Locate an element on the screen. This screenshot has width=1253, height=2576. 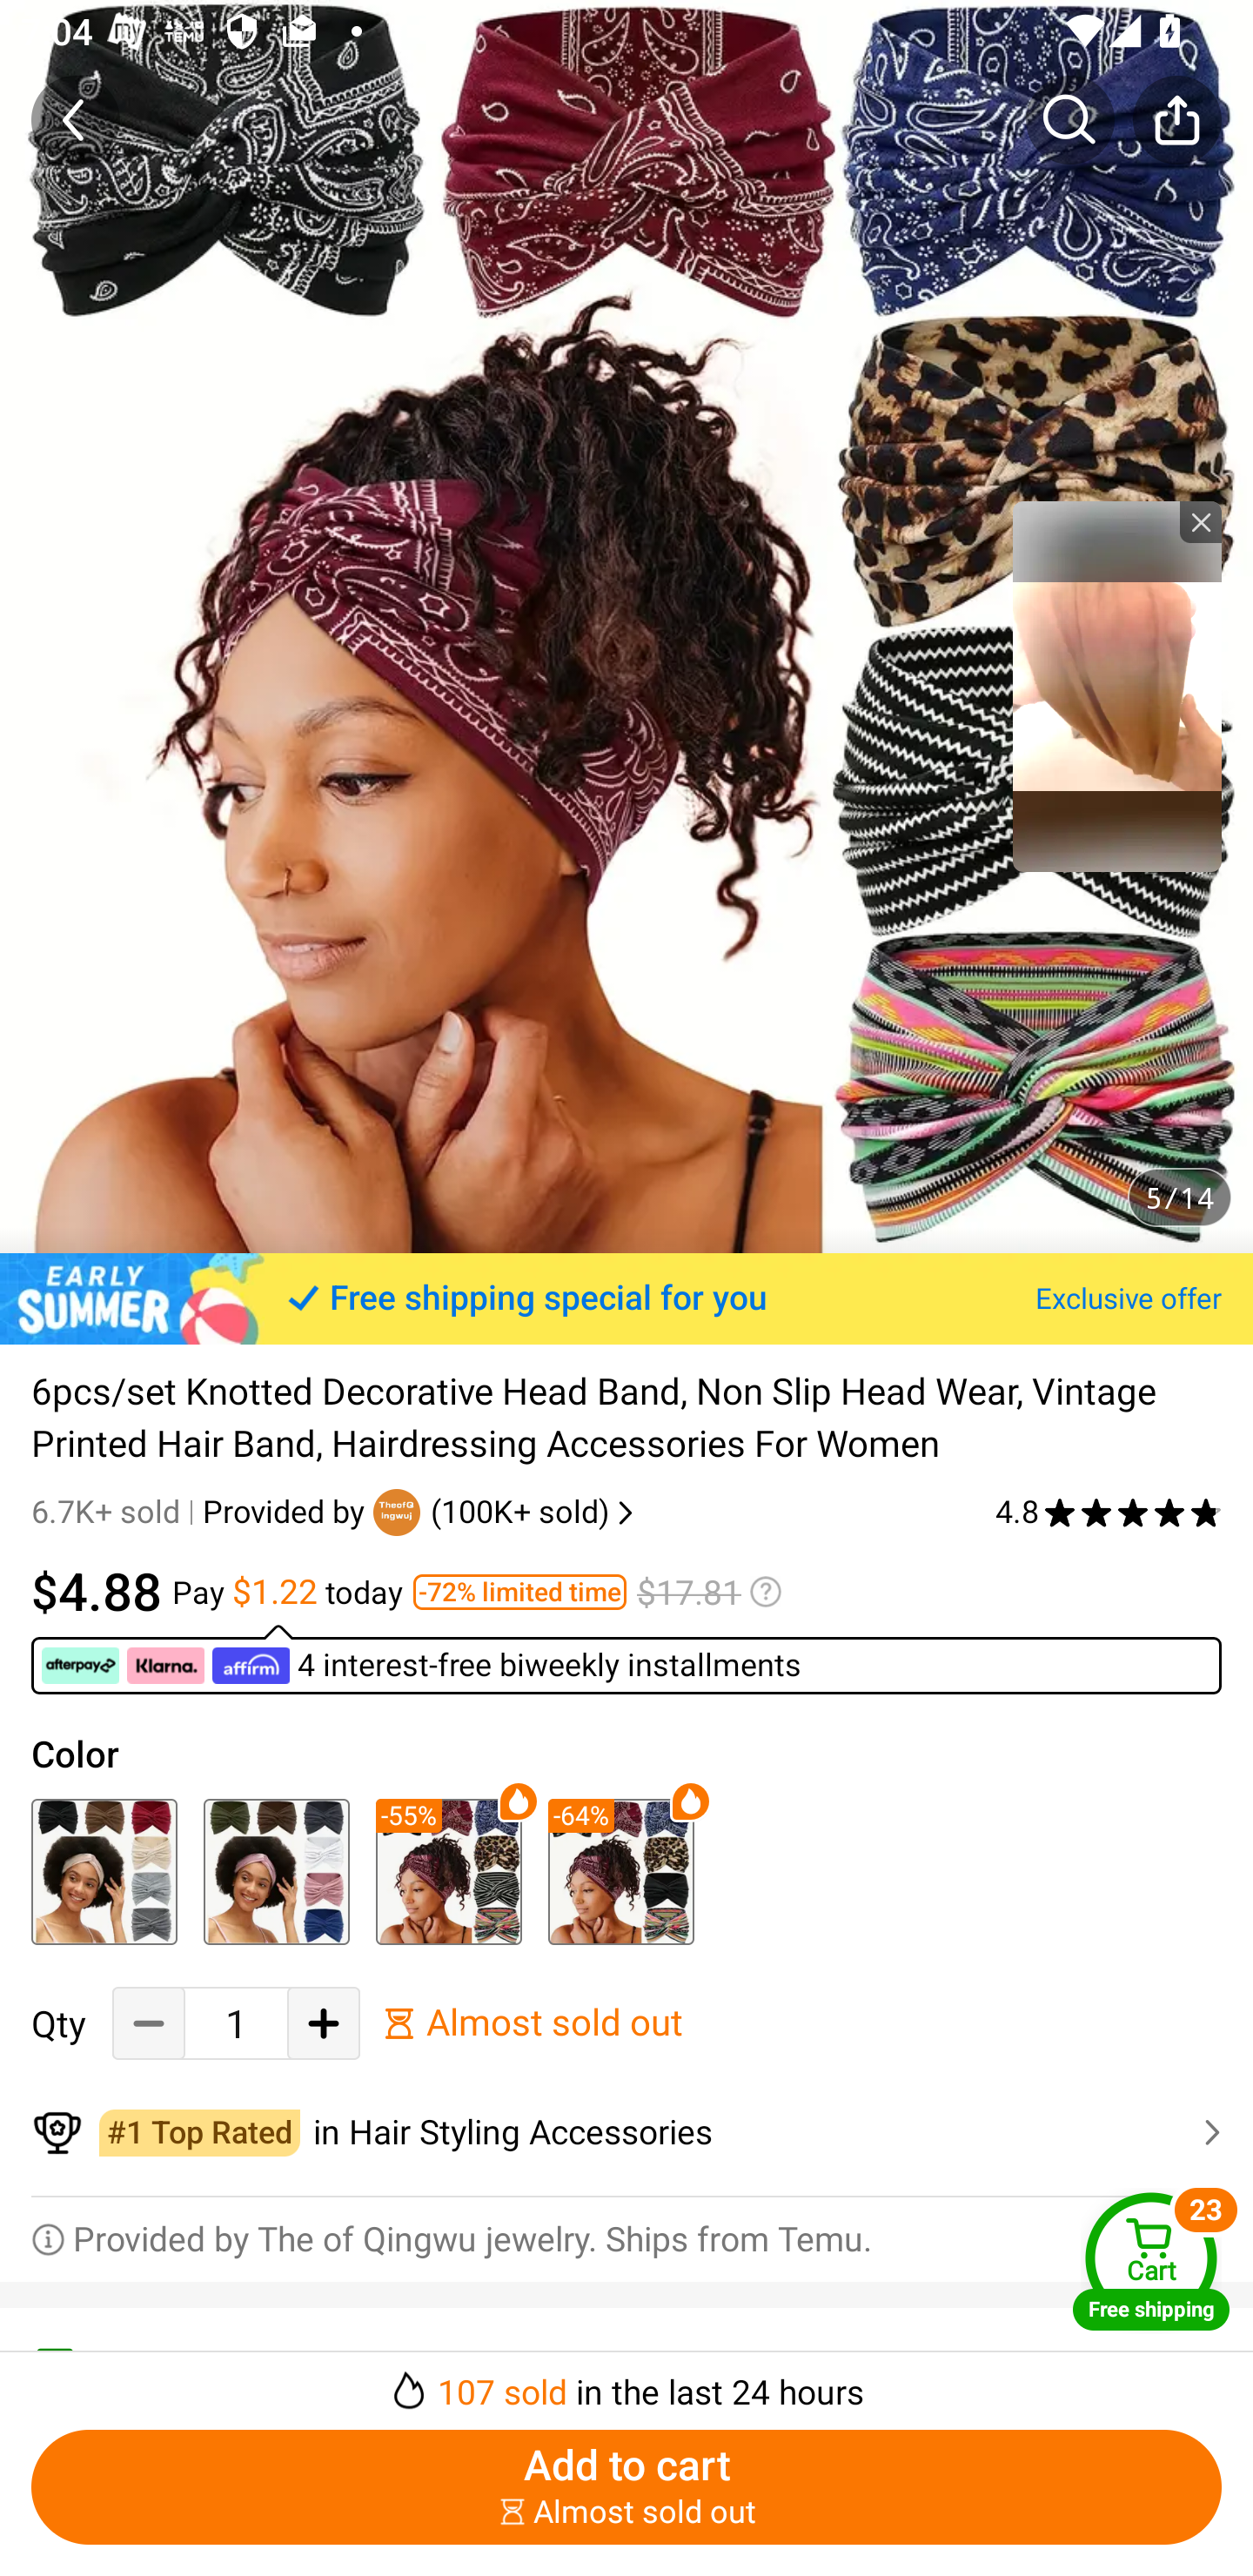
6 Pieces Bohemian C -55% is located at coordinates (449, 1871).